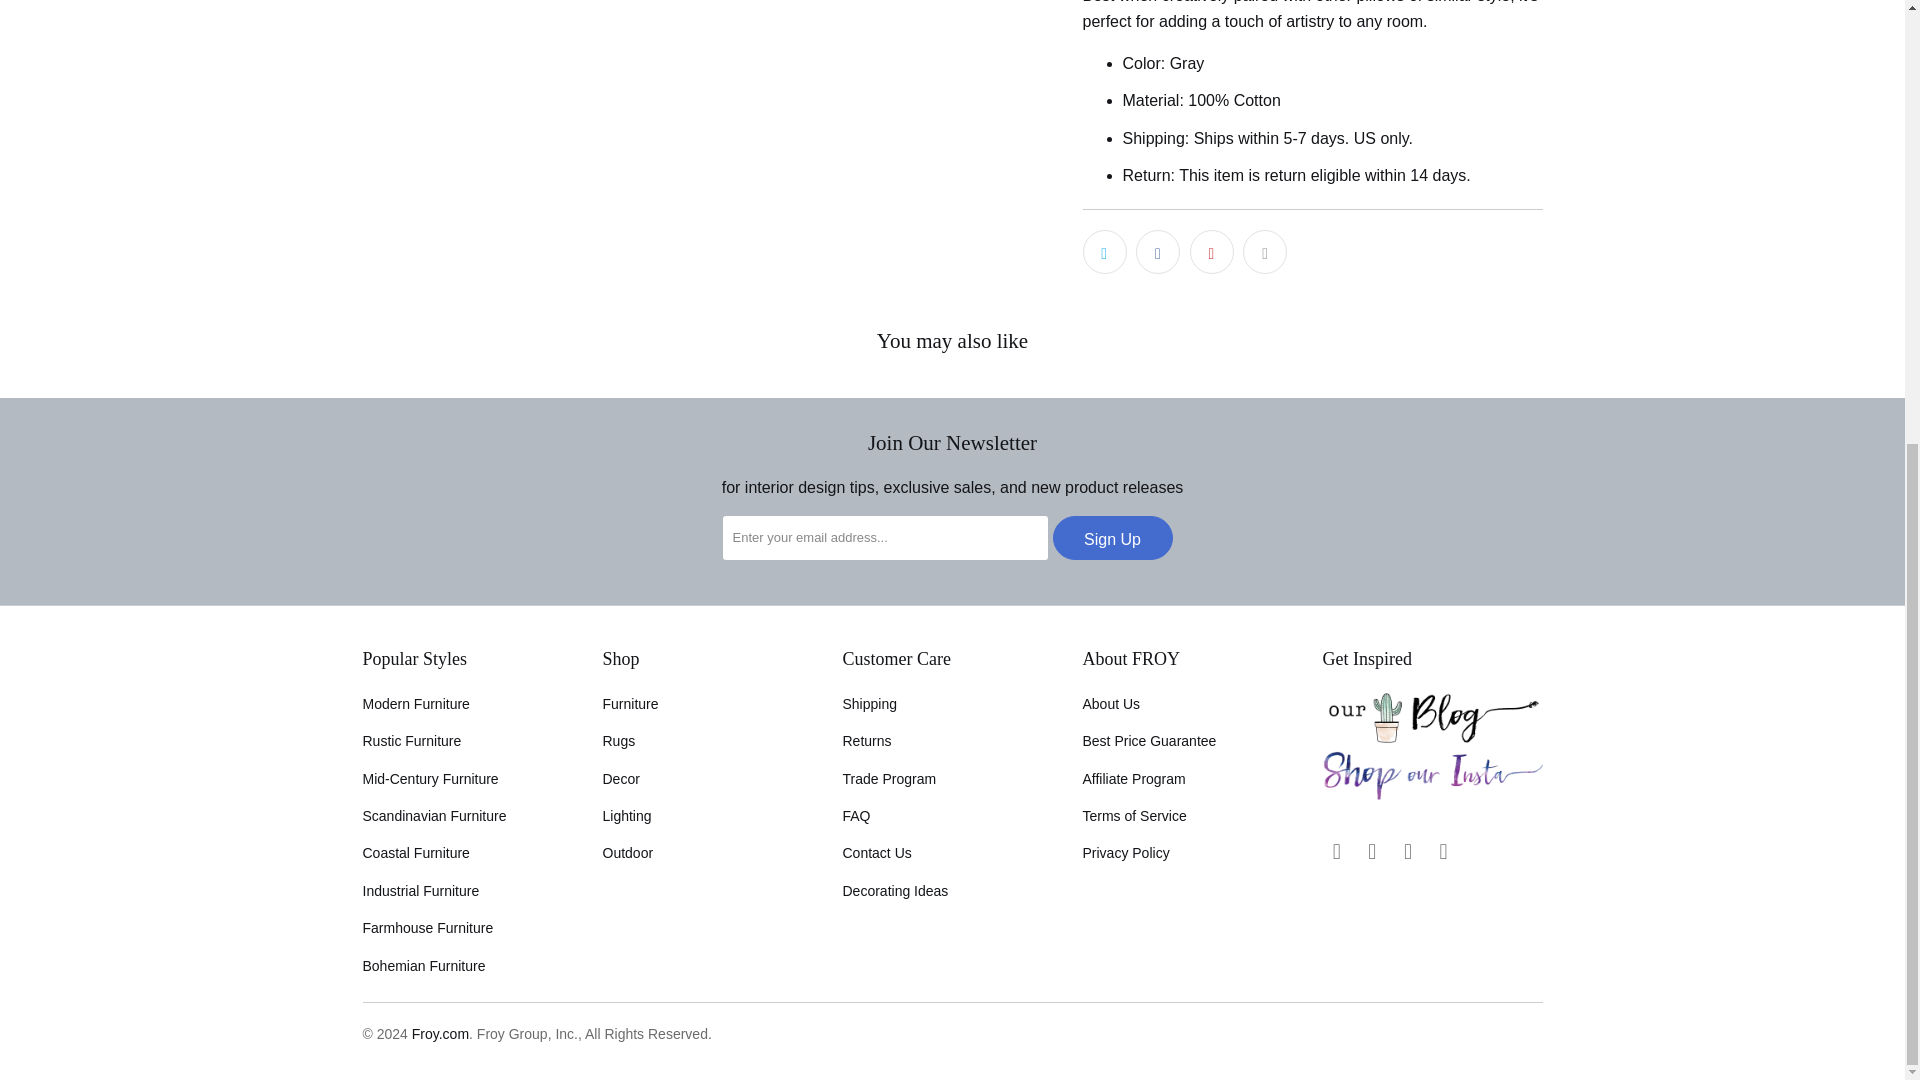 The image size is (1920, 1080). What do you see at coordinates (1264, 252) in the screenshot?
I see `Email this to a friend` at bounding box center [1264, 252].